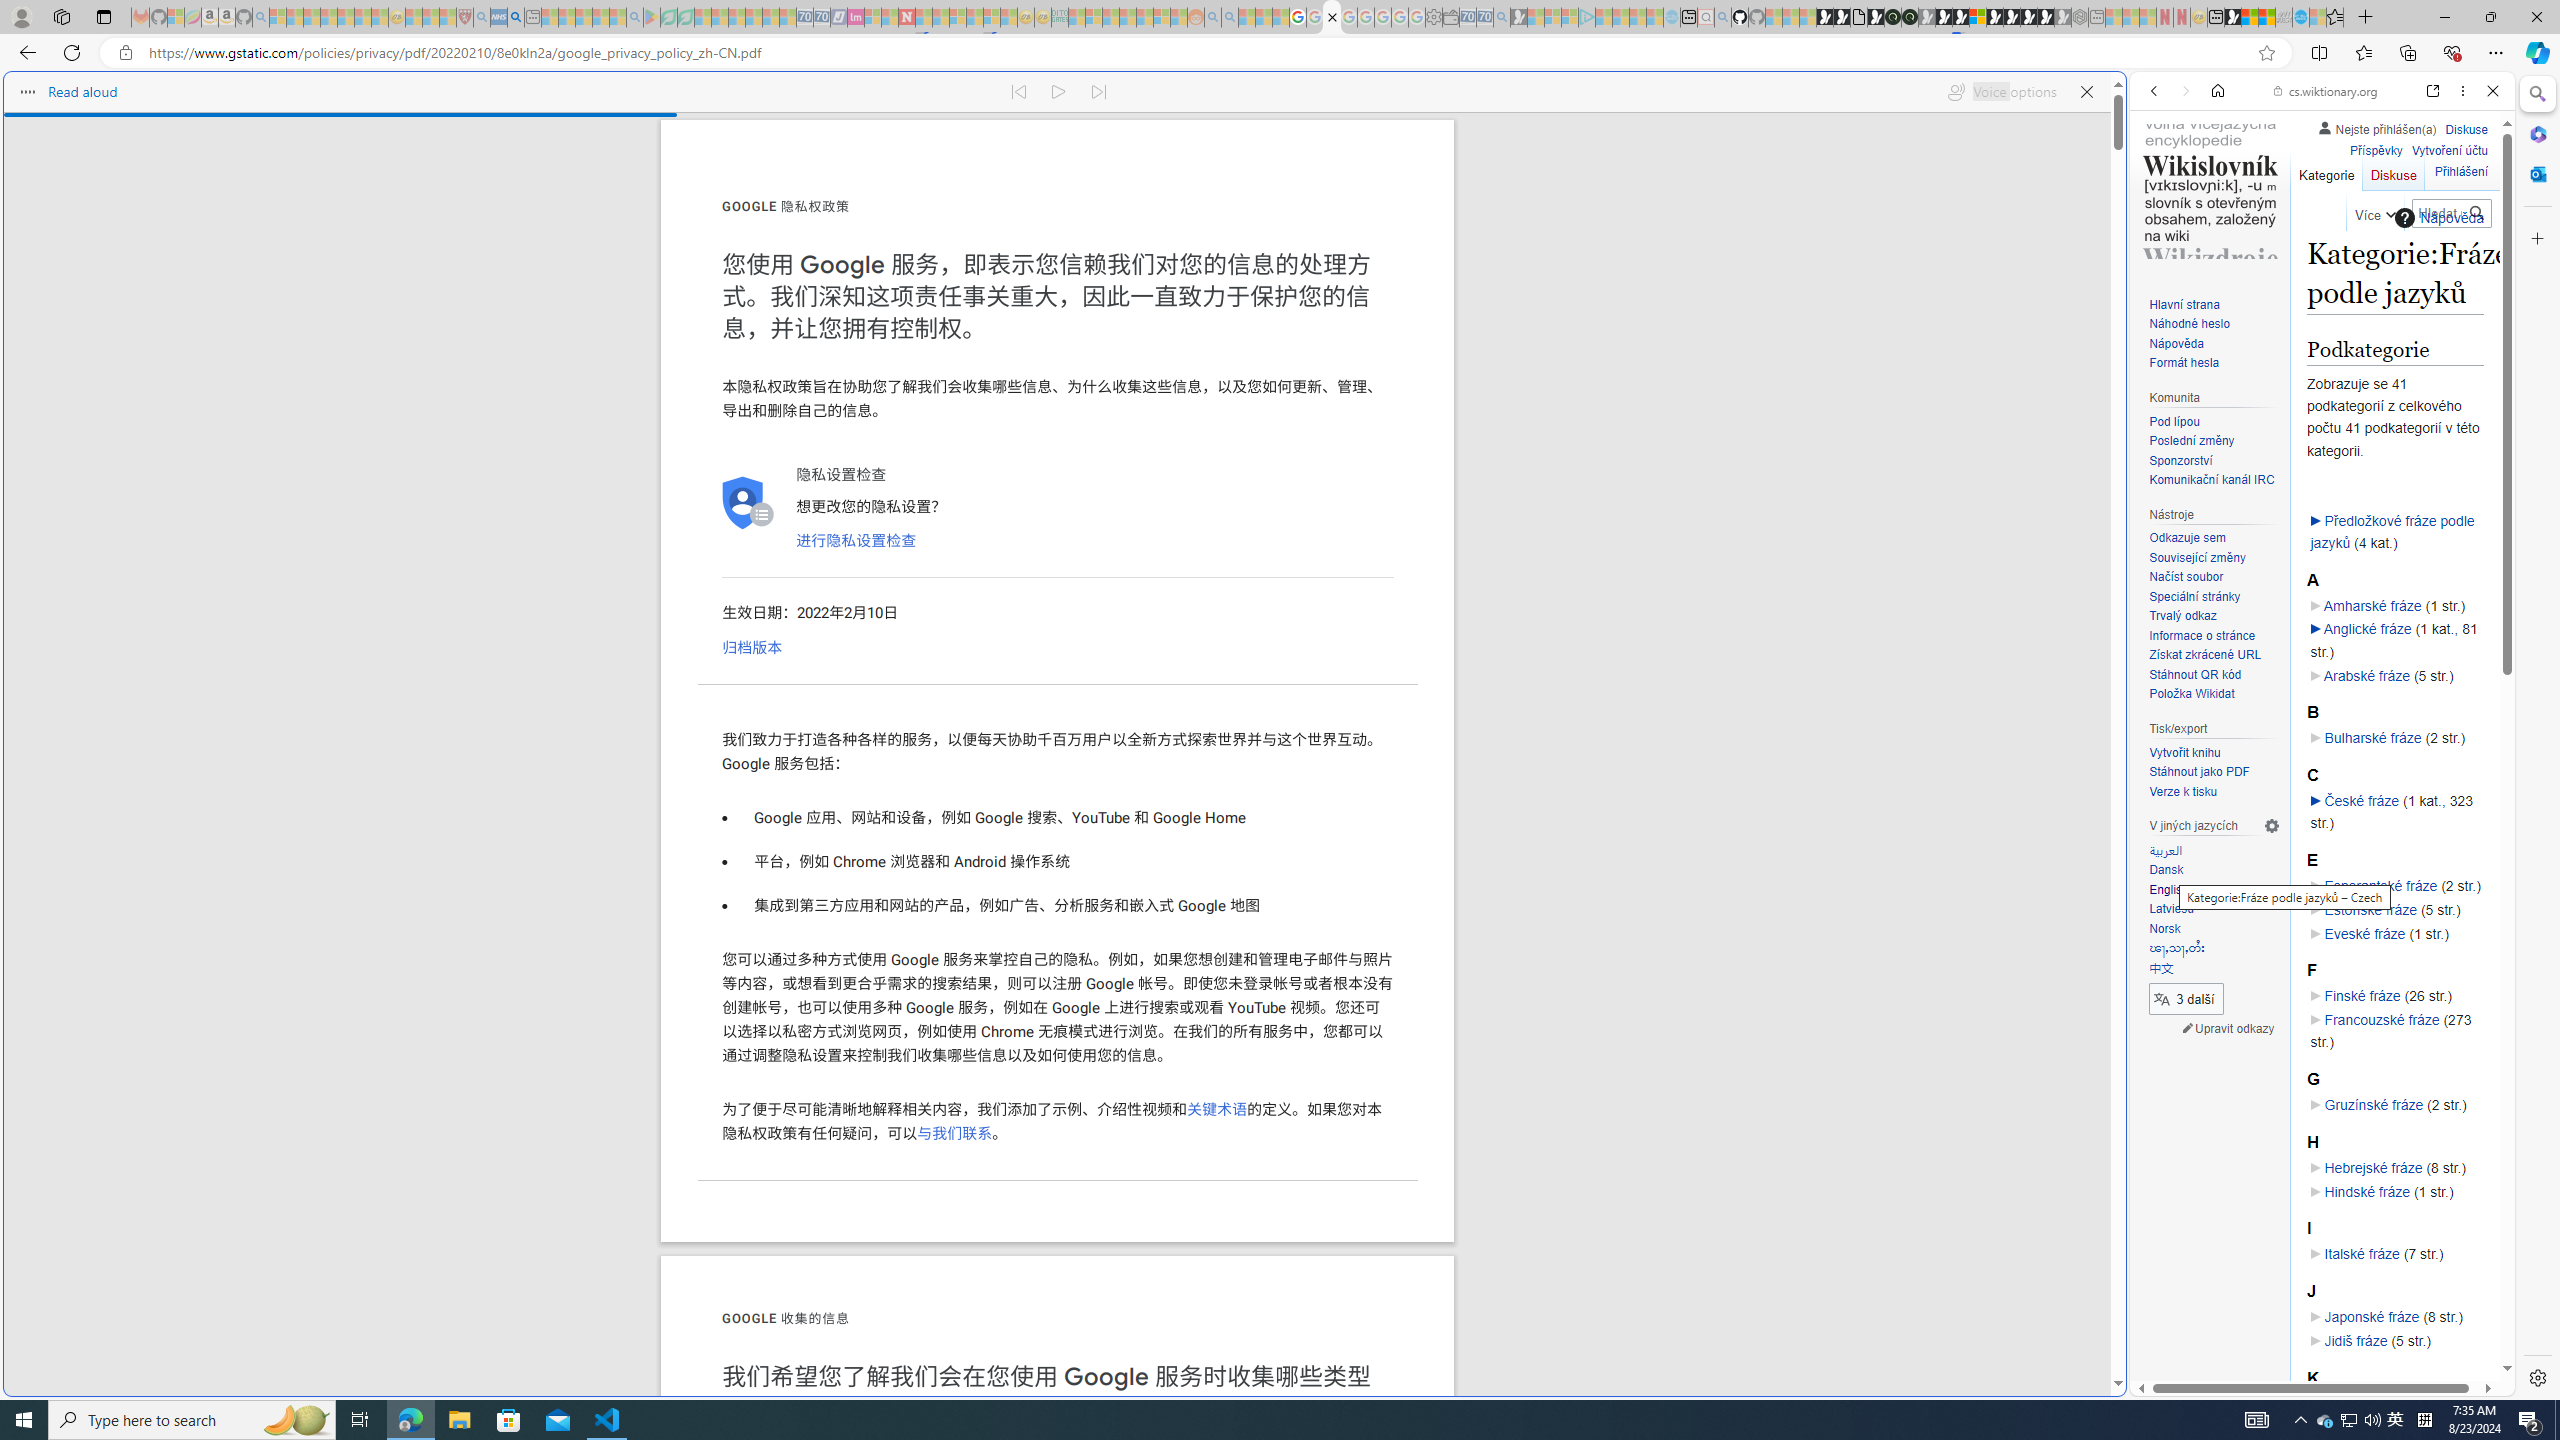 Image resolution: width=2560 pixels, height=1440 pixels. What do you see at coordinates (2214, 871) in the screenshot?
I see `Dansk` at bounding box center [2214, 871].